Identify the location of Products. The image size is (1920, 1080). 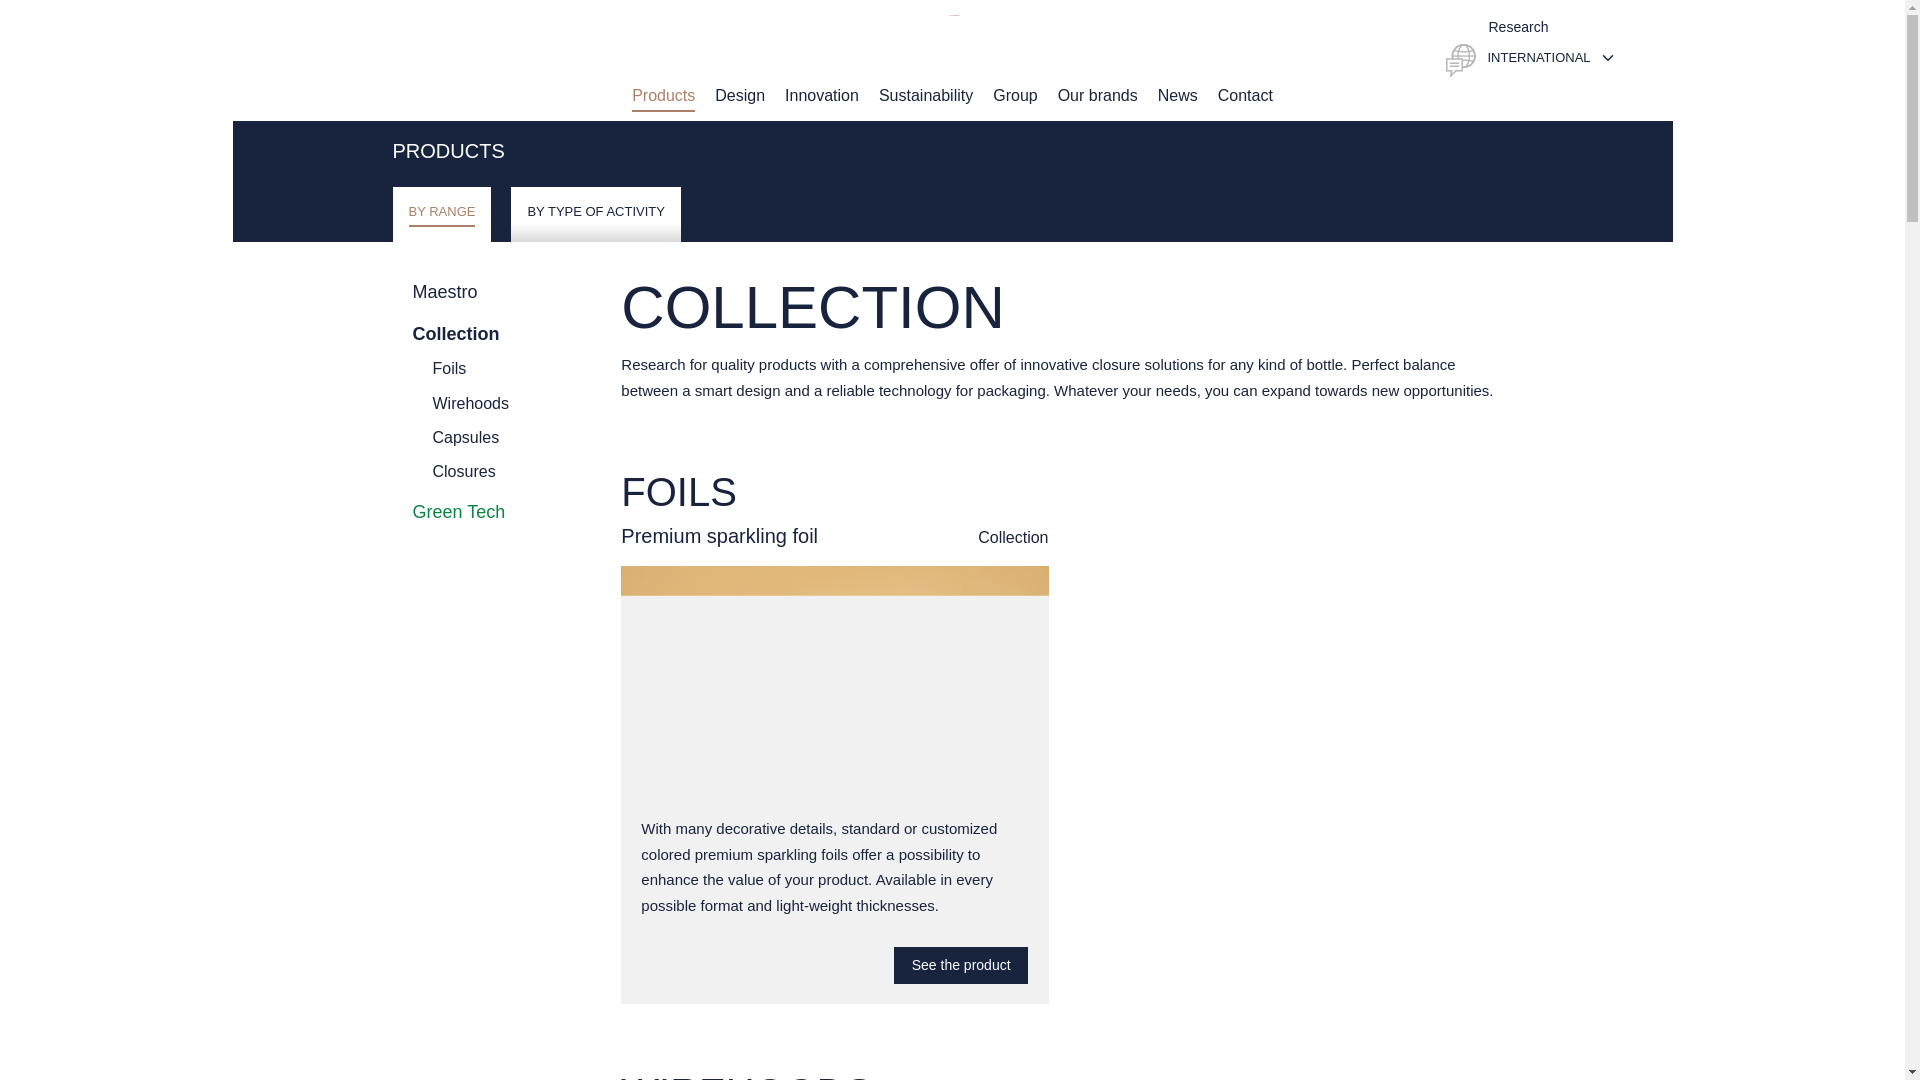
(663, 95).